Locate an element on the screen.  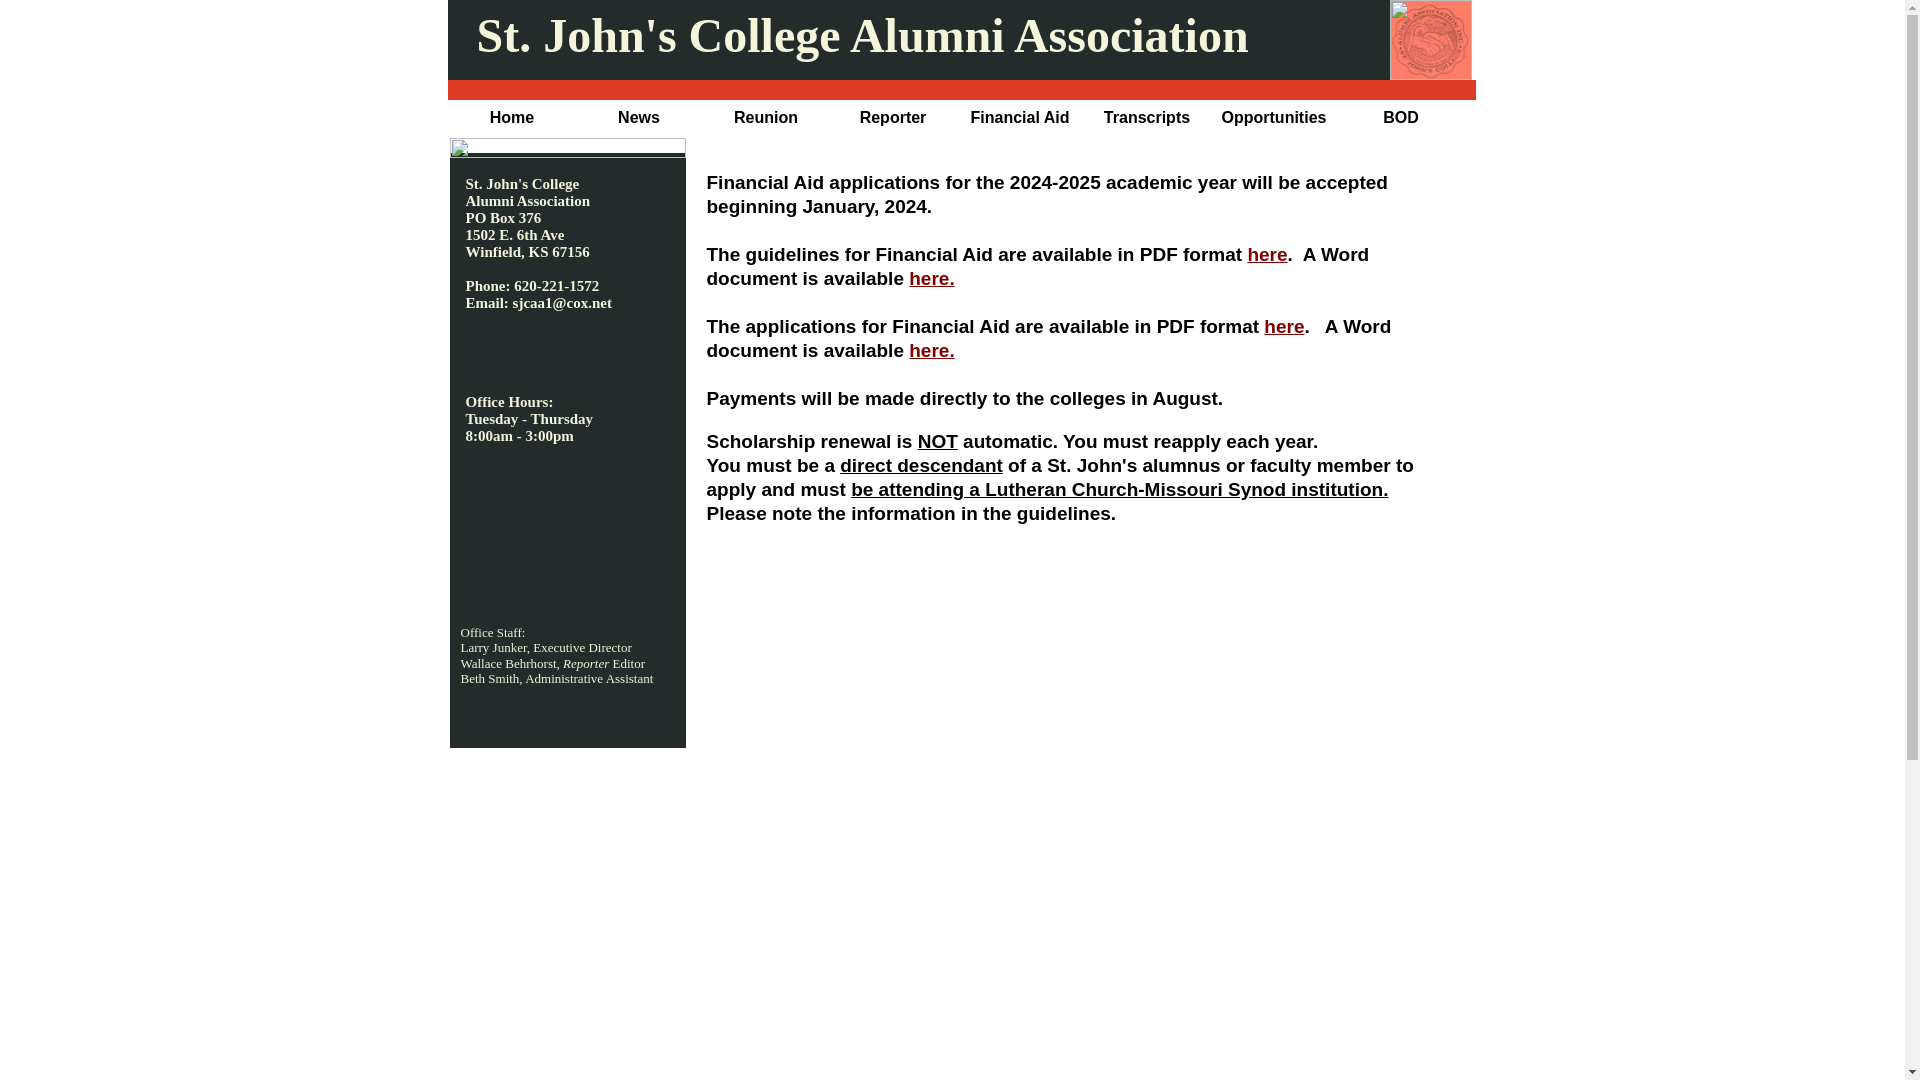
here is located at coordinates (1266, 254).